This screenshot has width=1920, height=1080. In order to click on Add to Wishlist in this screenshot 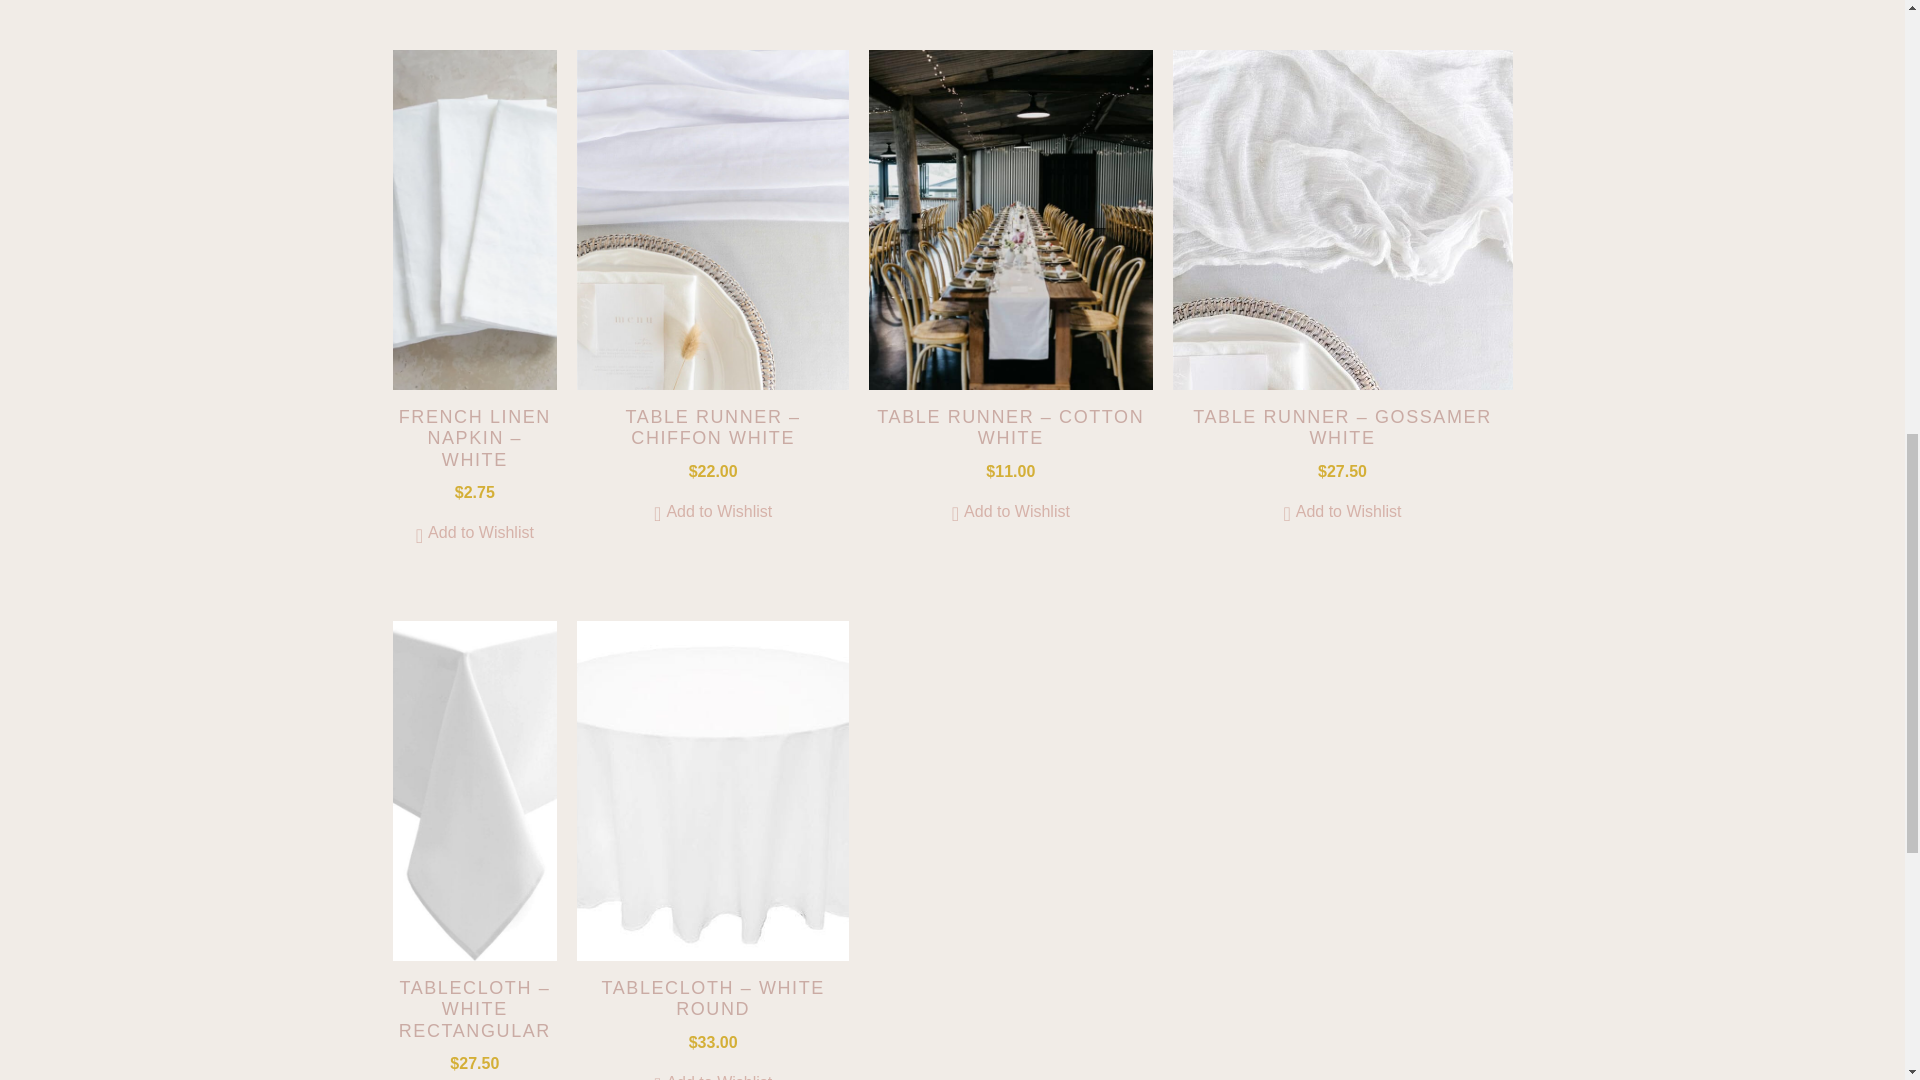, I will do `click(712, 512)`.